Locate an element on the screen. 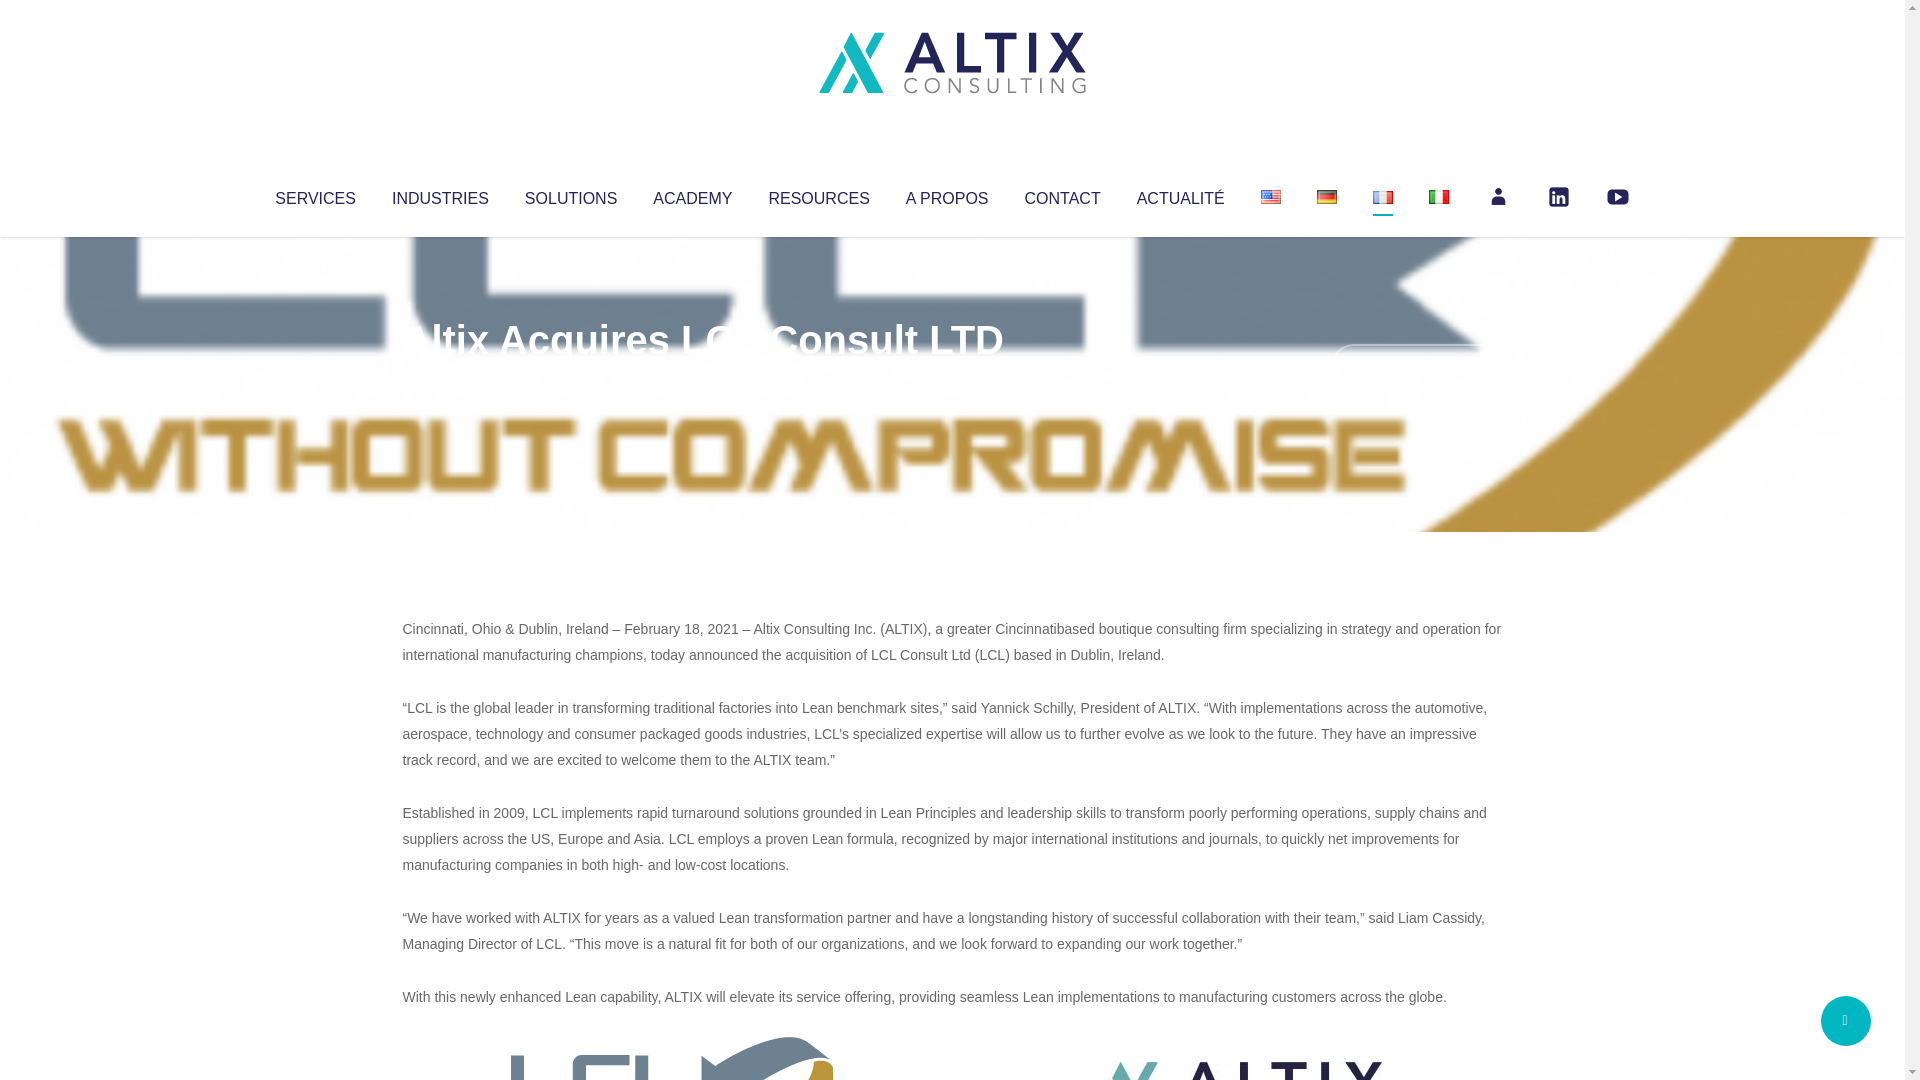  Uncategorized is located at coordinates (699, 380).